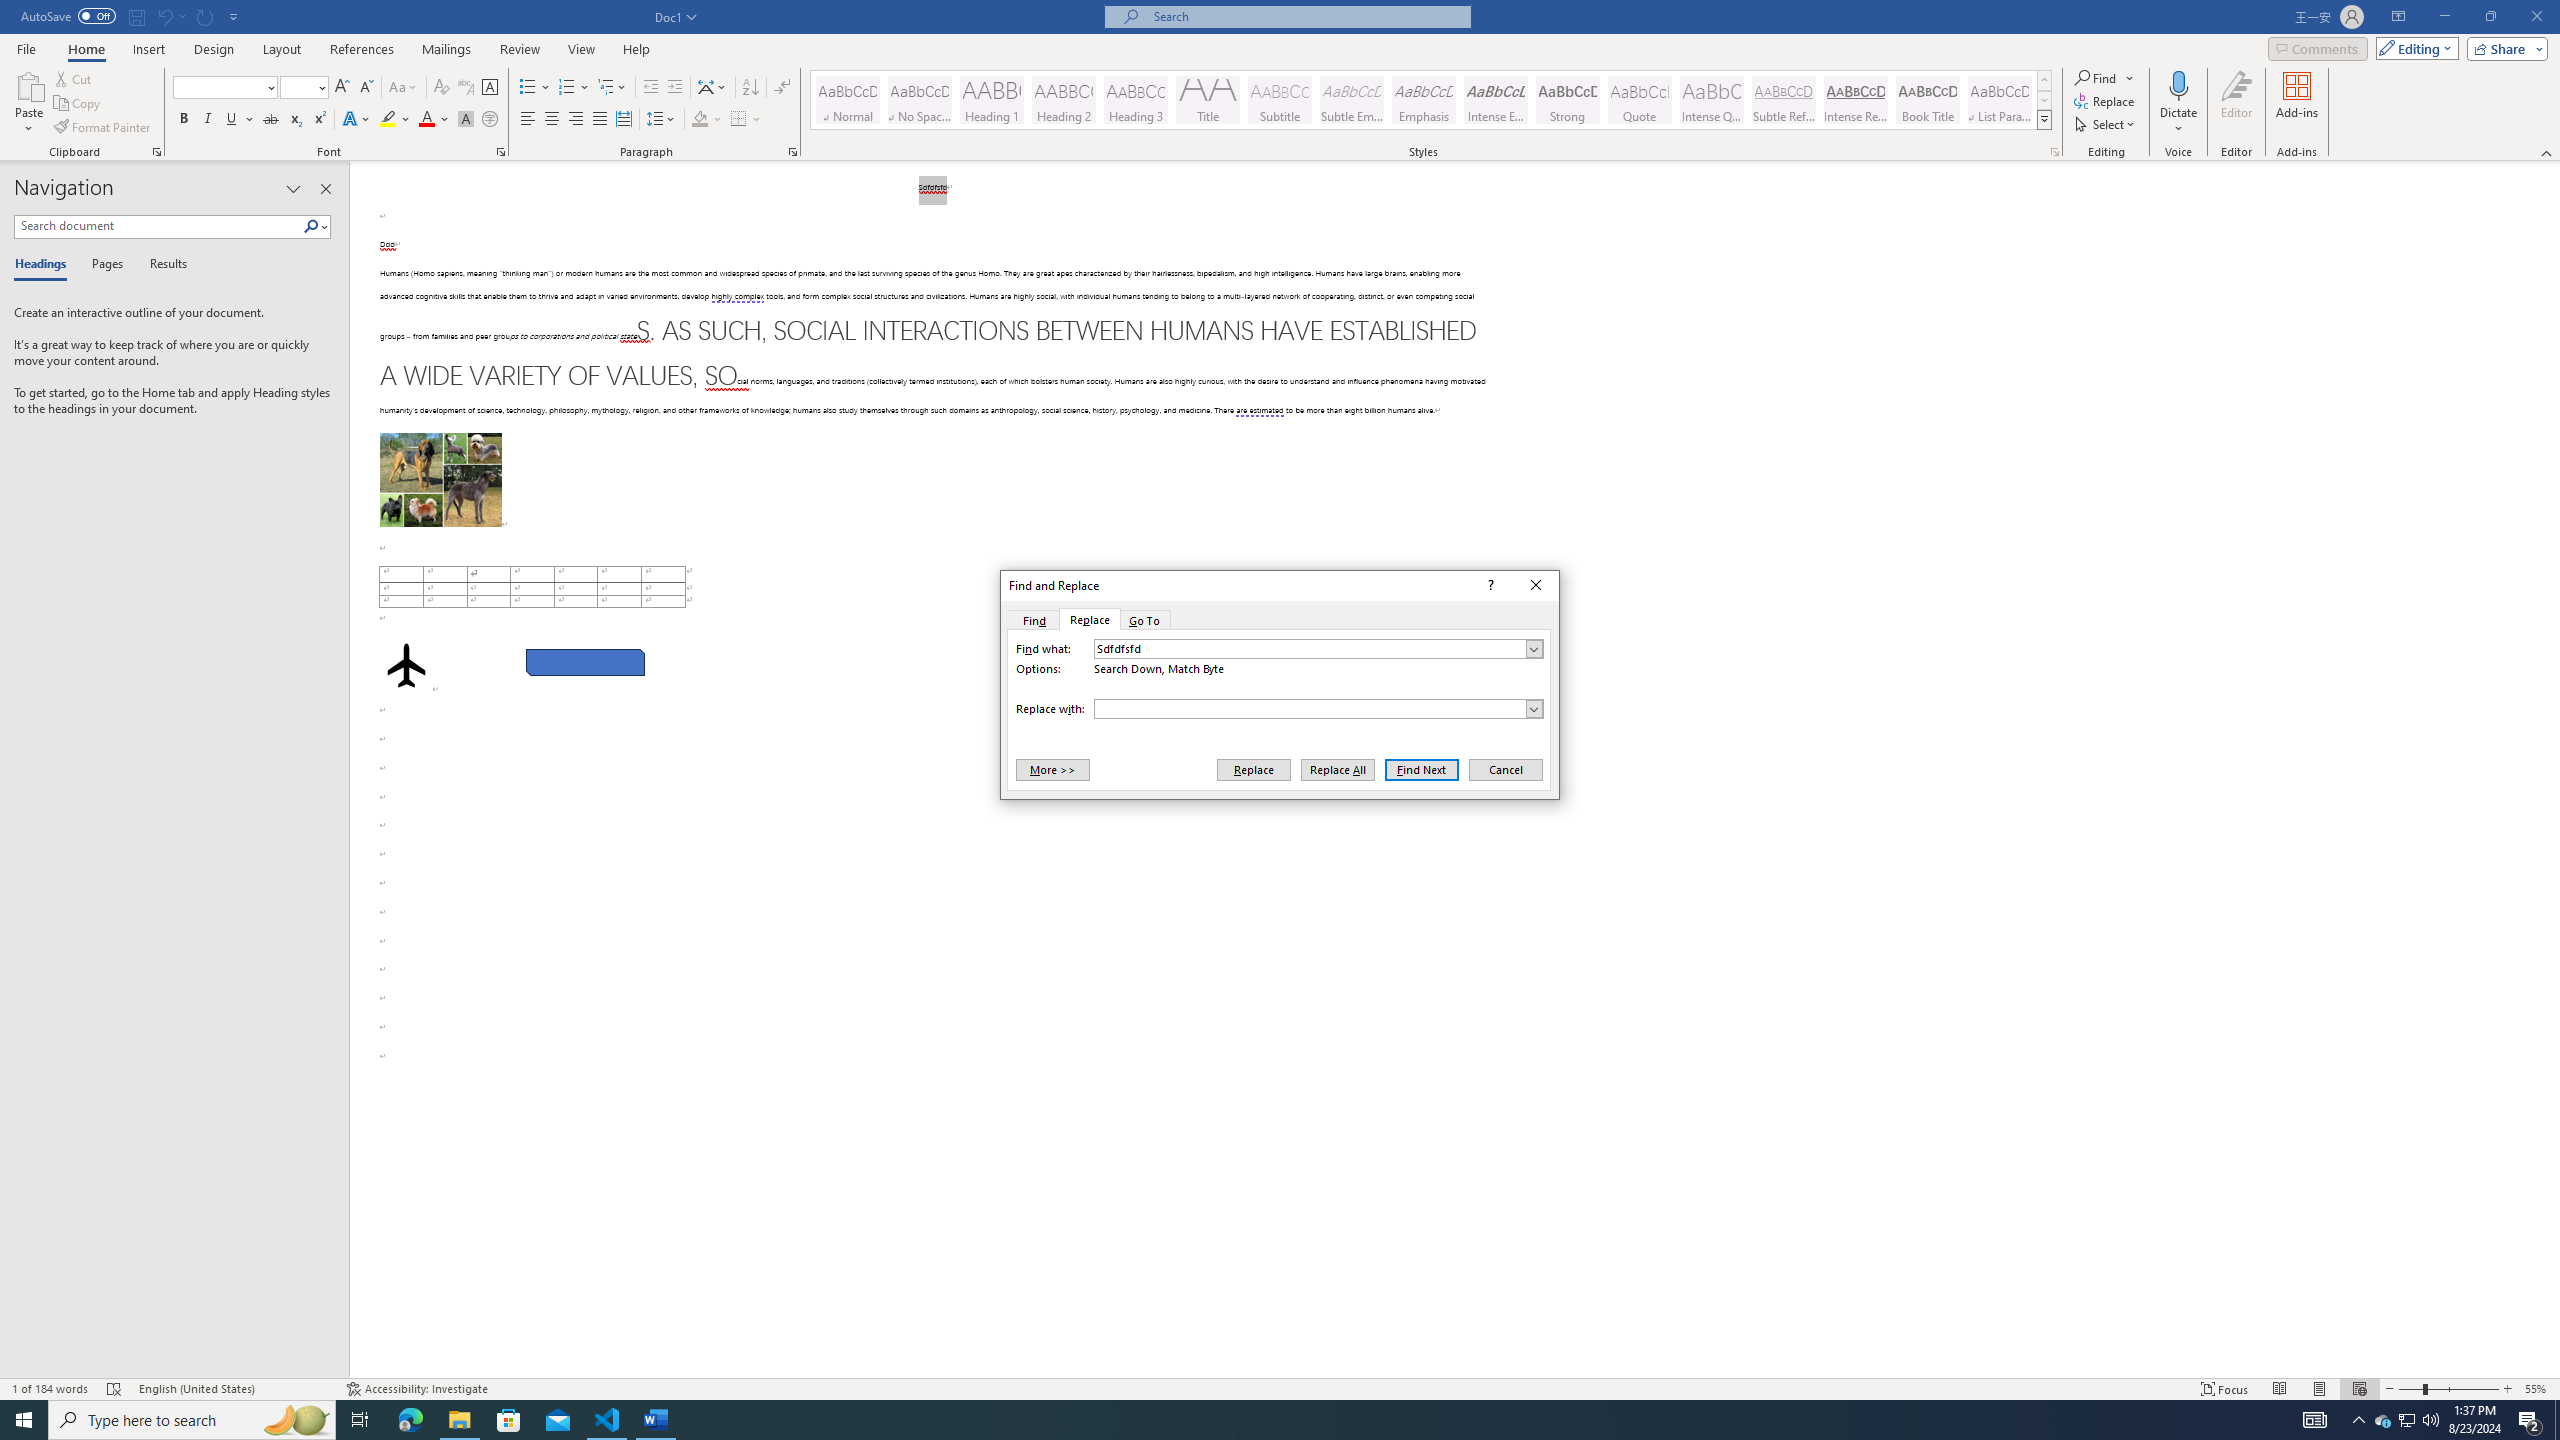 The height and width of the screenshot is (1440, 2560). Describe the element at coordinates (2056, 152) in the screenshot. I see `Styles...` at that location.